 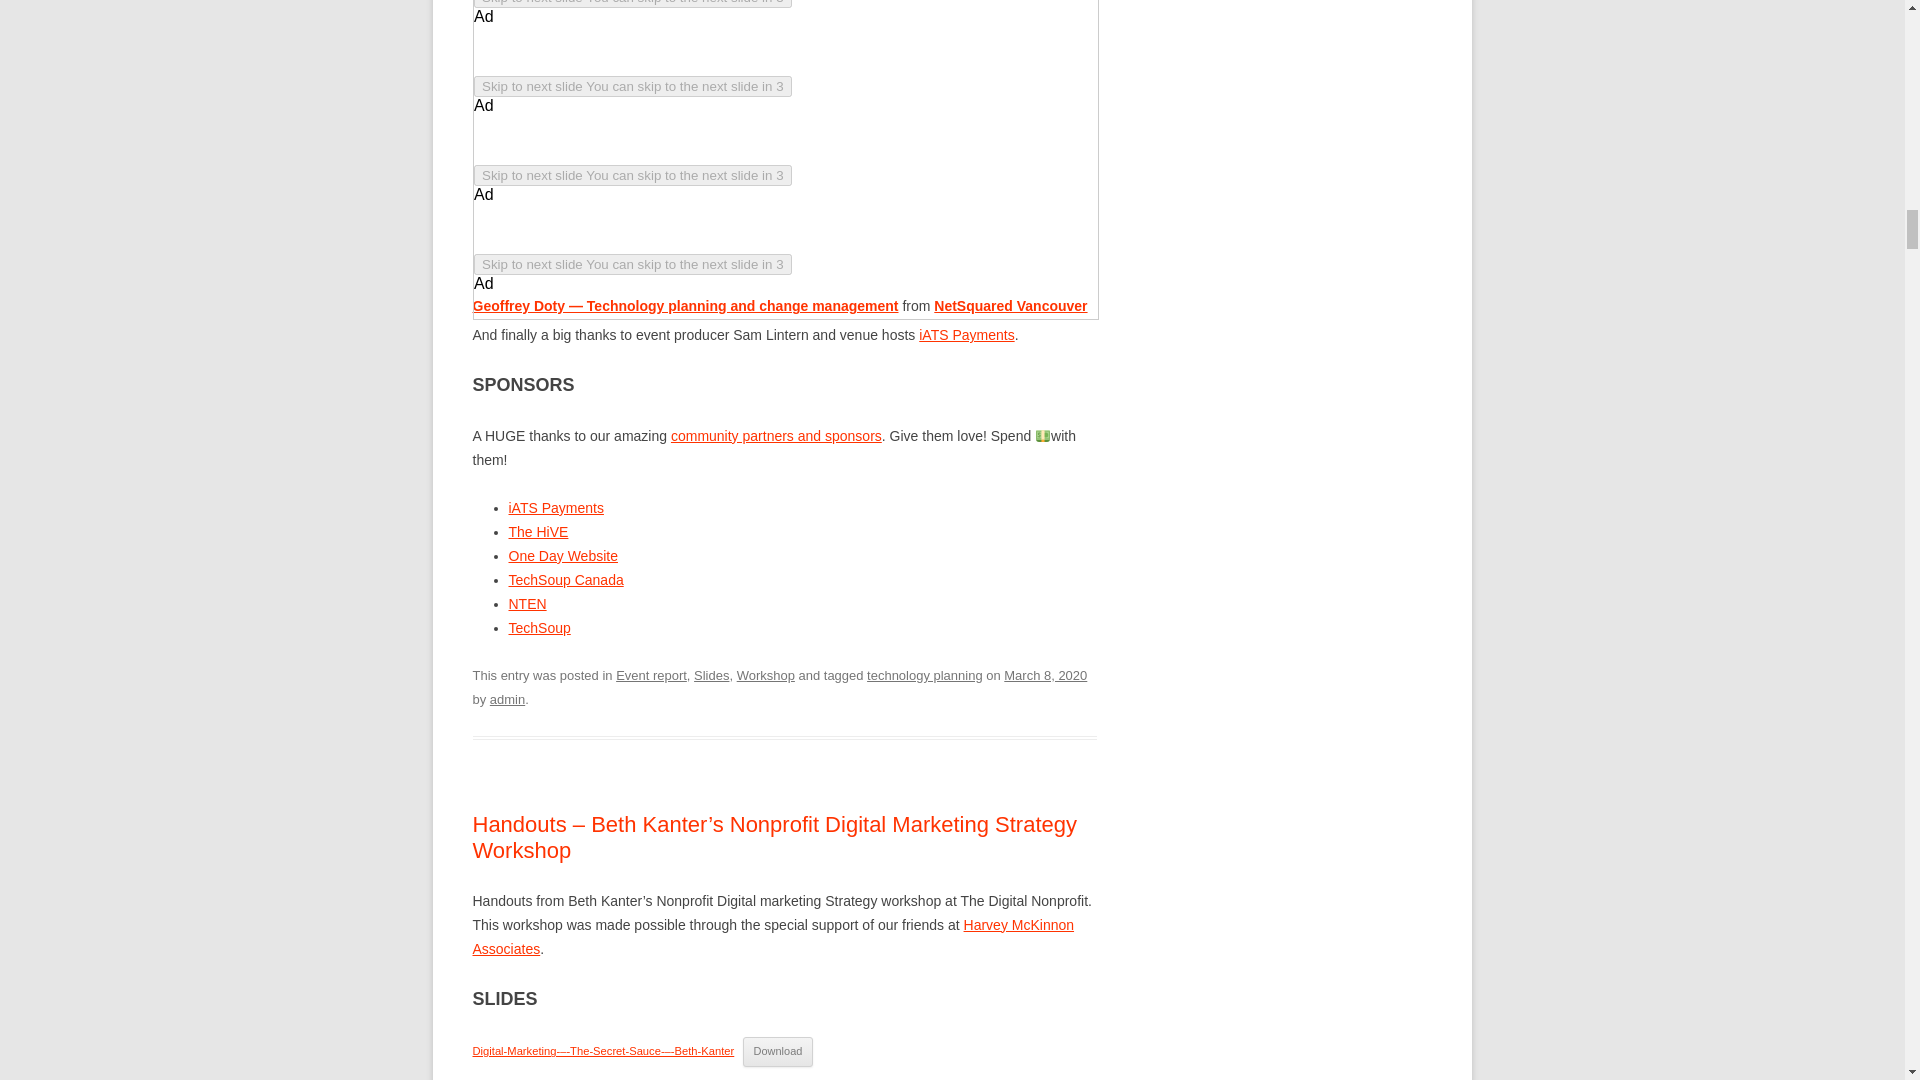 I want to click on Workshop, so click(x=766, y=675).